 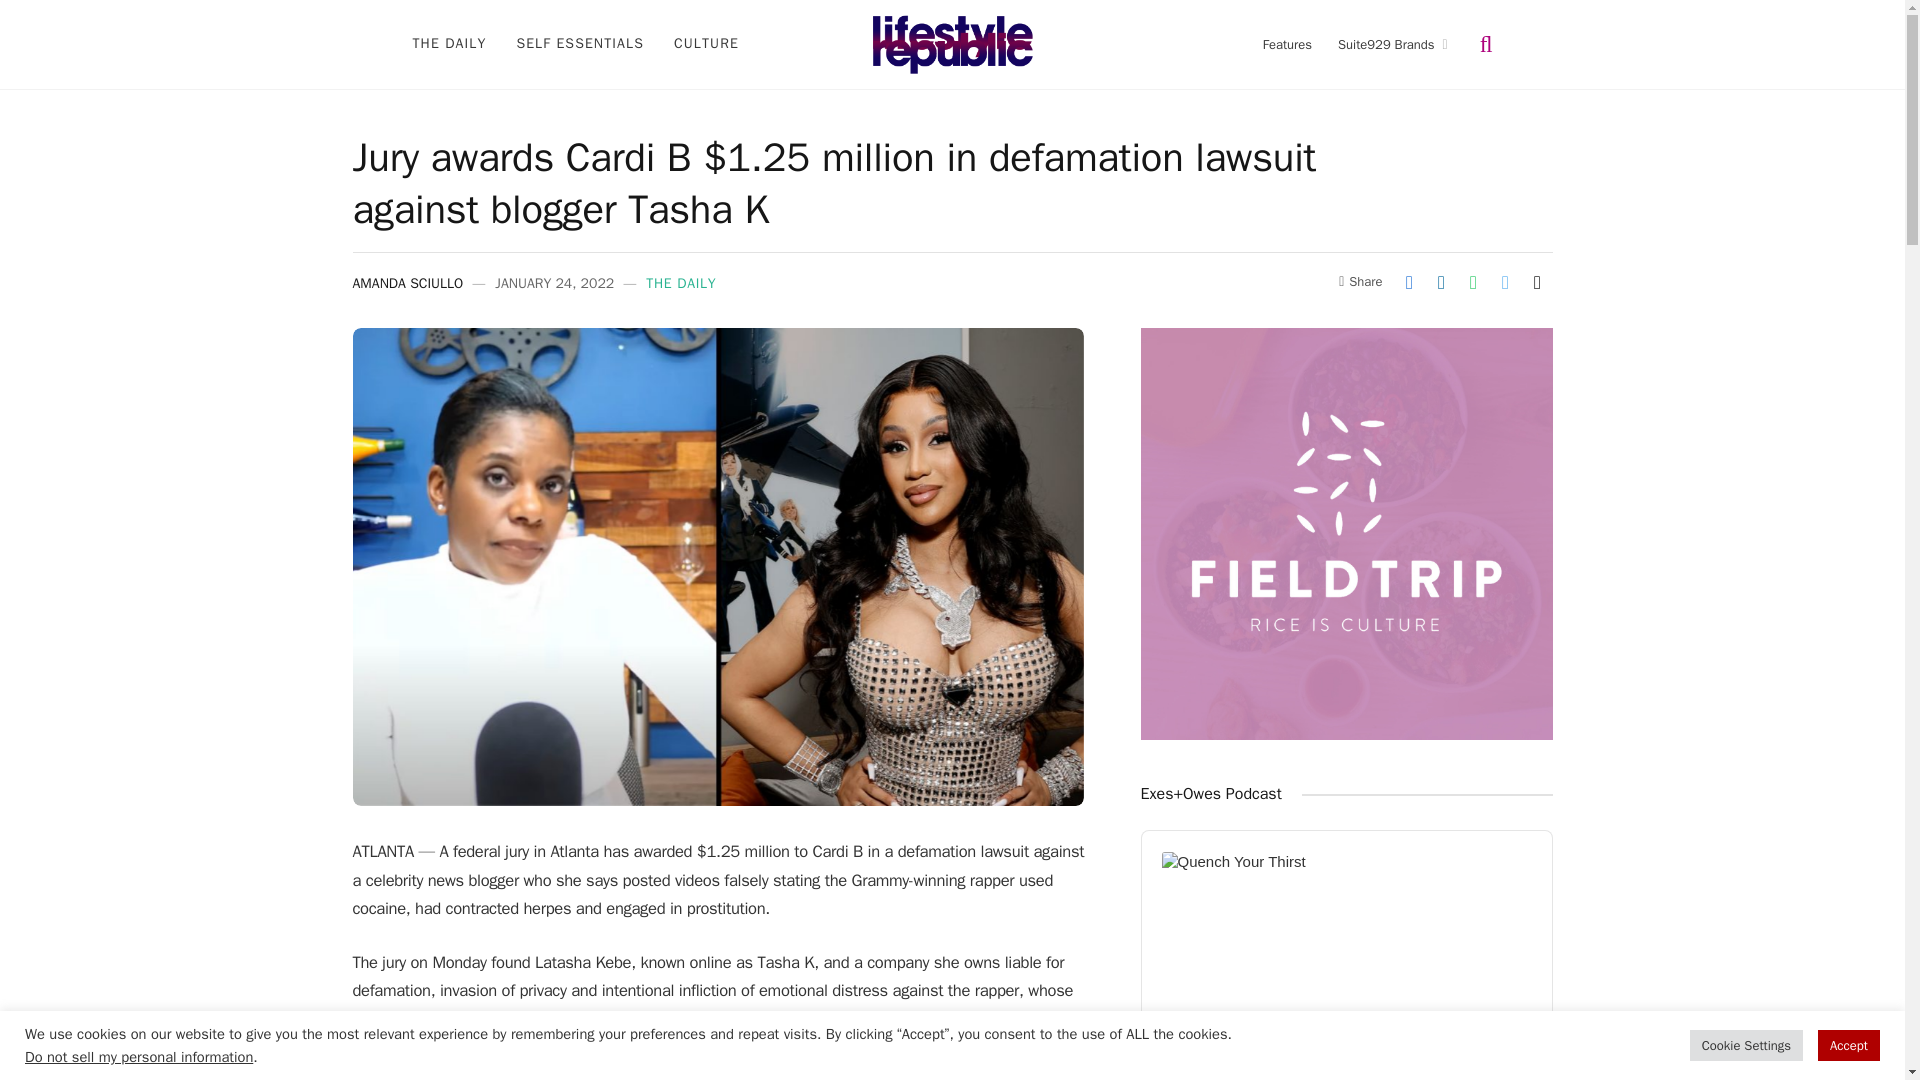 What do you see at coordinates (1392, 44) in the screenshot?
I see `Suite929 Brands` at bounding box center [1392, 44].